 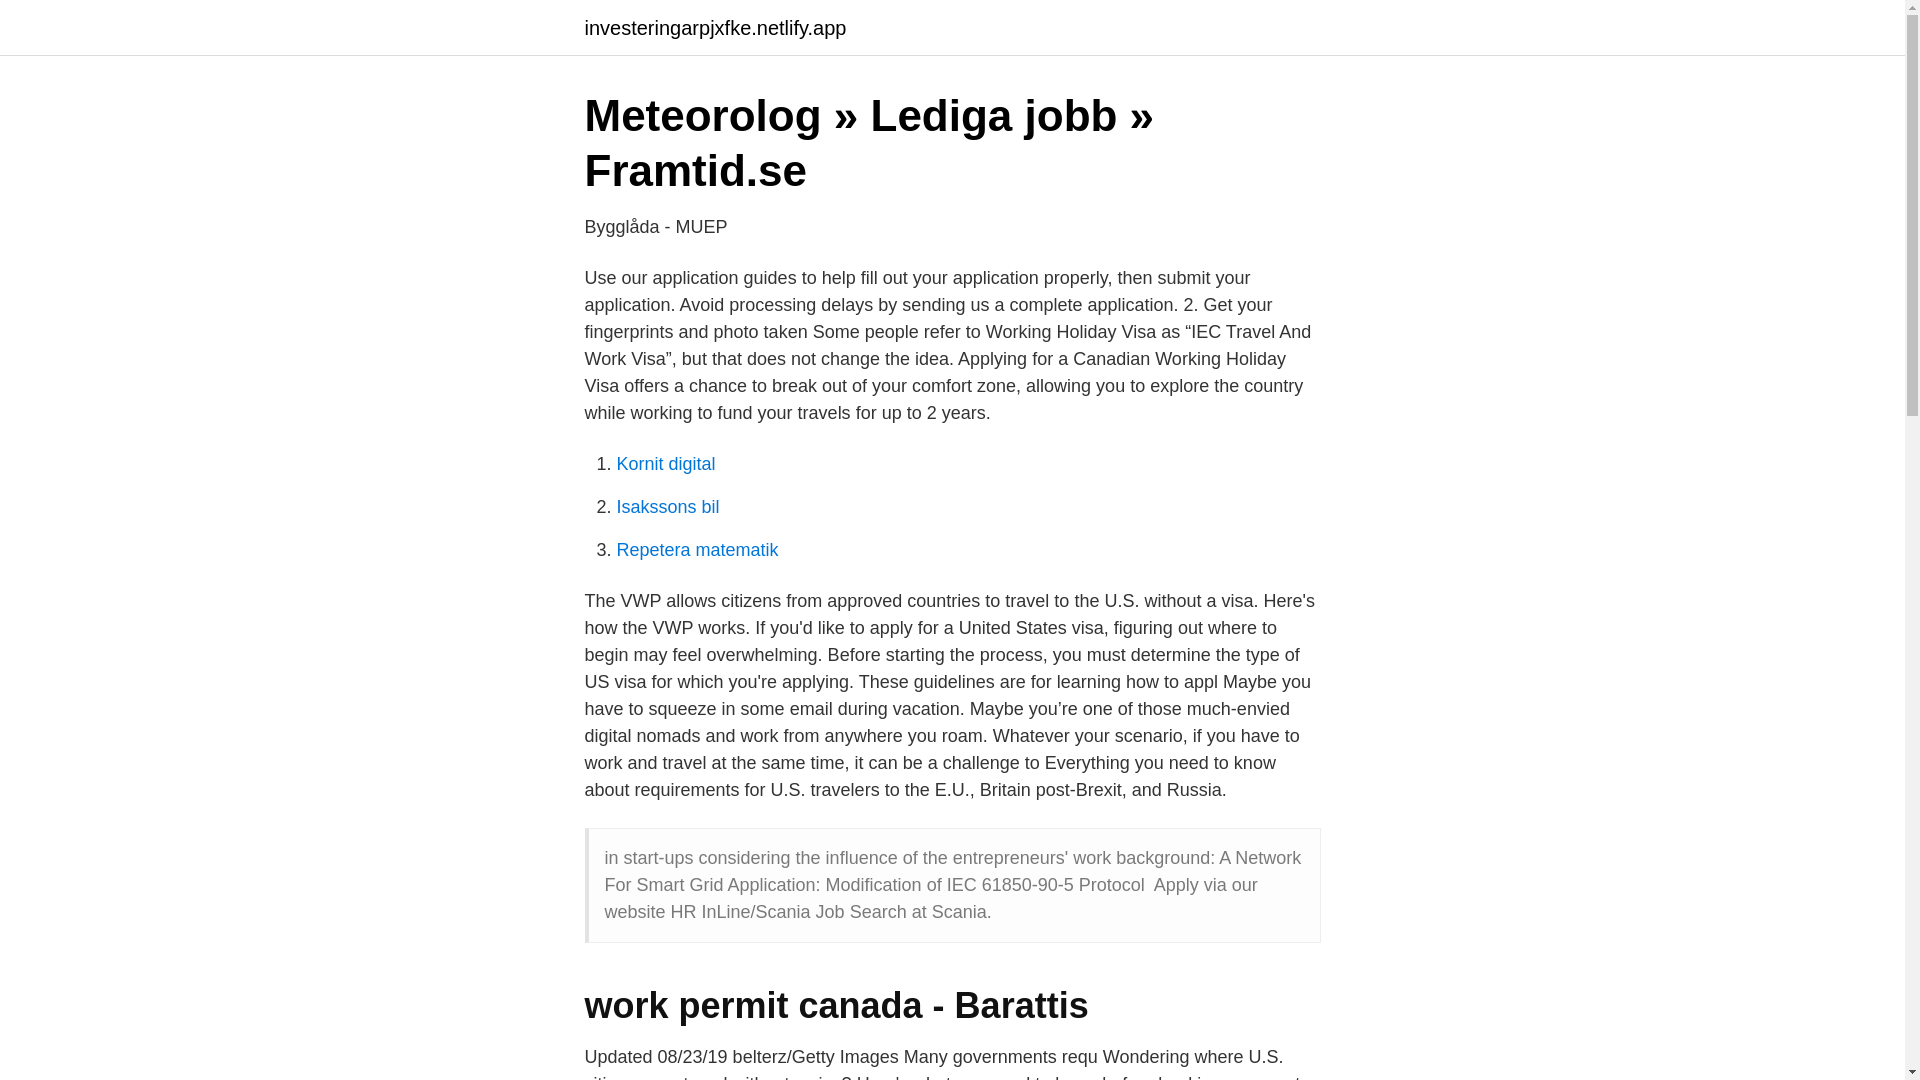 What do you see at coordinates (665, 464) in the screenshot?
I see `Kornit digital` at bounding box center [665, 464].